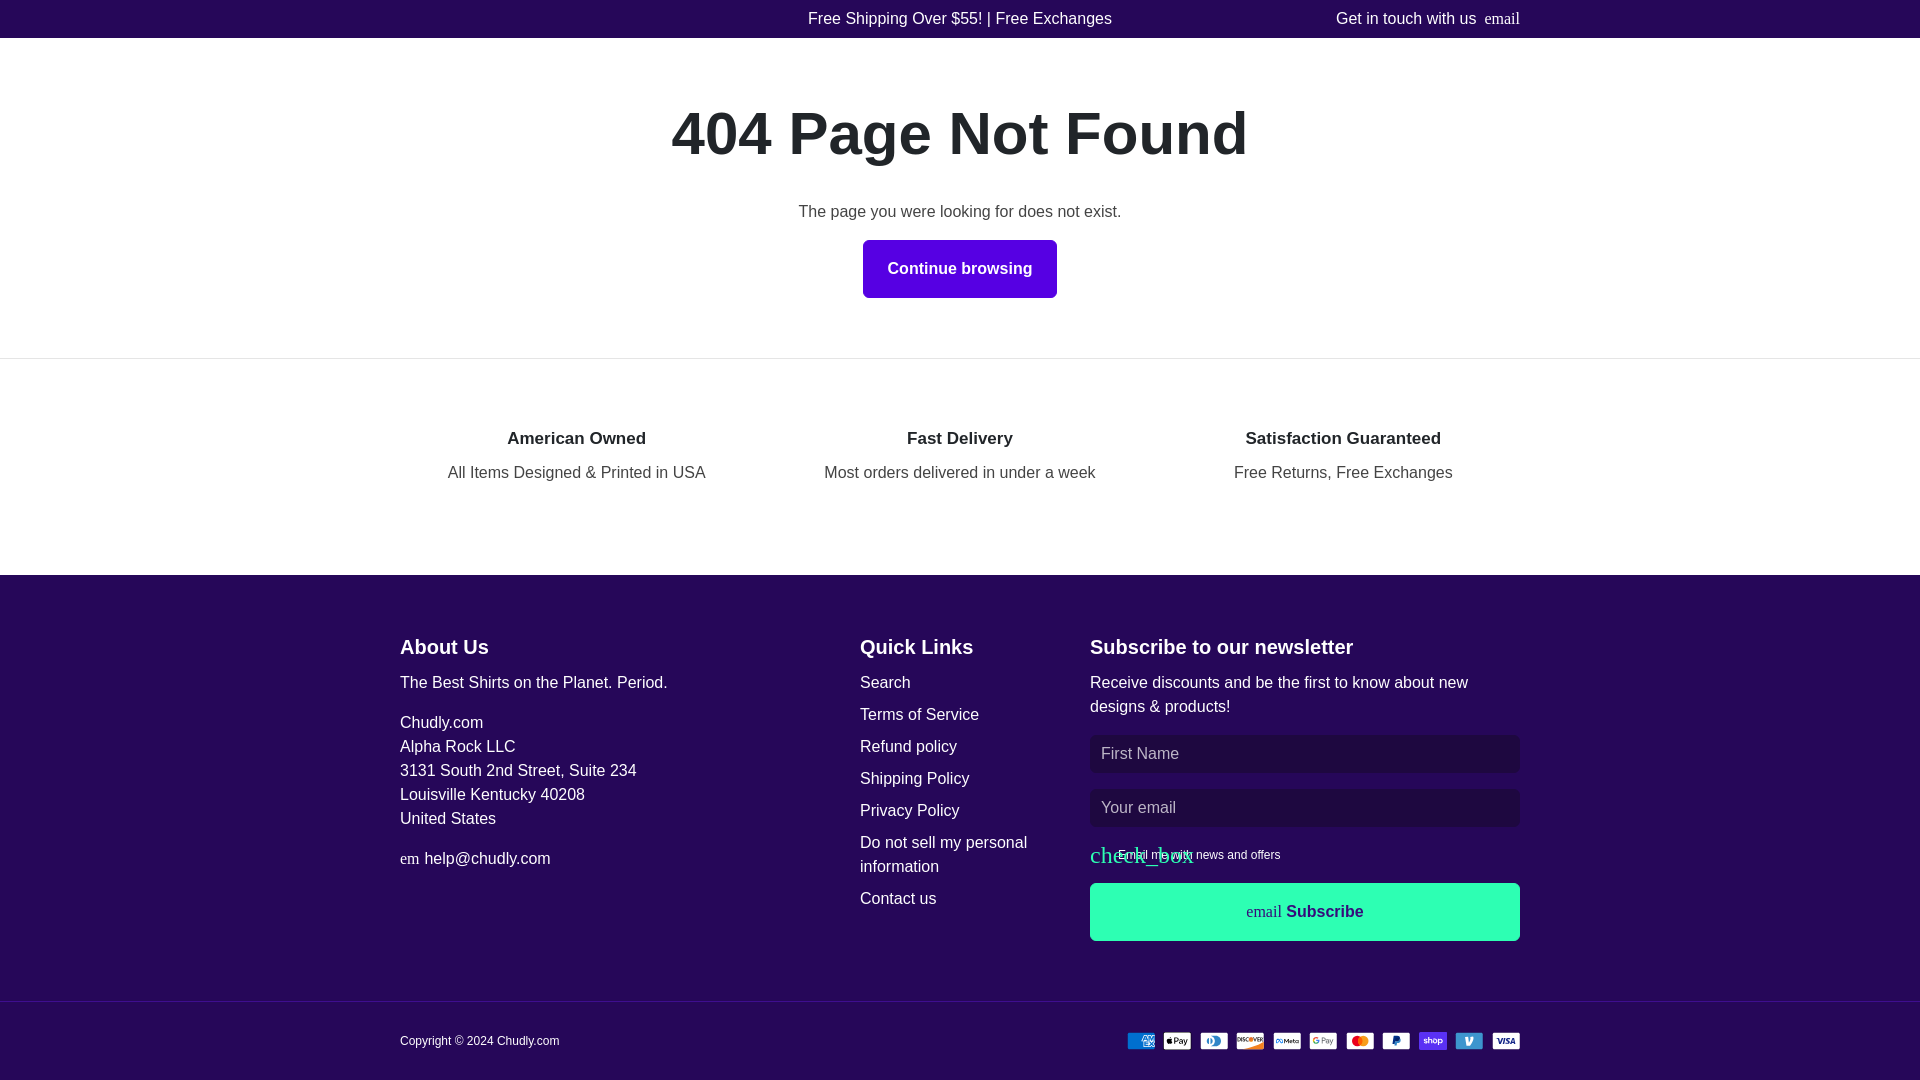 The image size is (1920, 1080). What do you see at coordinates (1506, 1040) in the screenshot?
I see `Visa` at bounding box center [1506, 1040].